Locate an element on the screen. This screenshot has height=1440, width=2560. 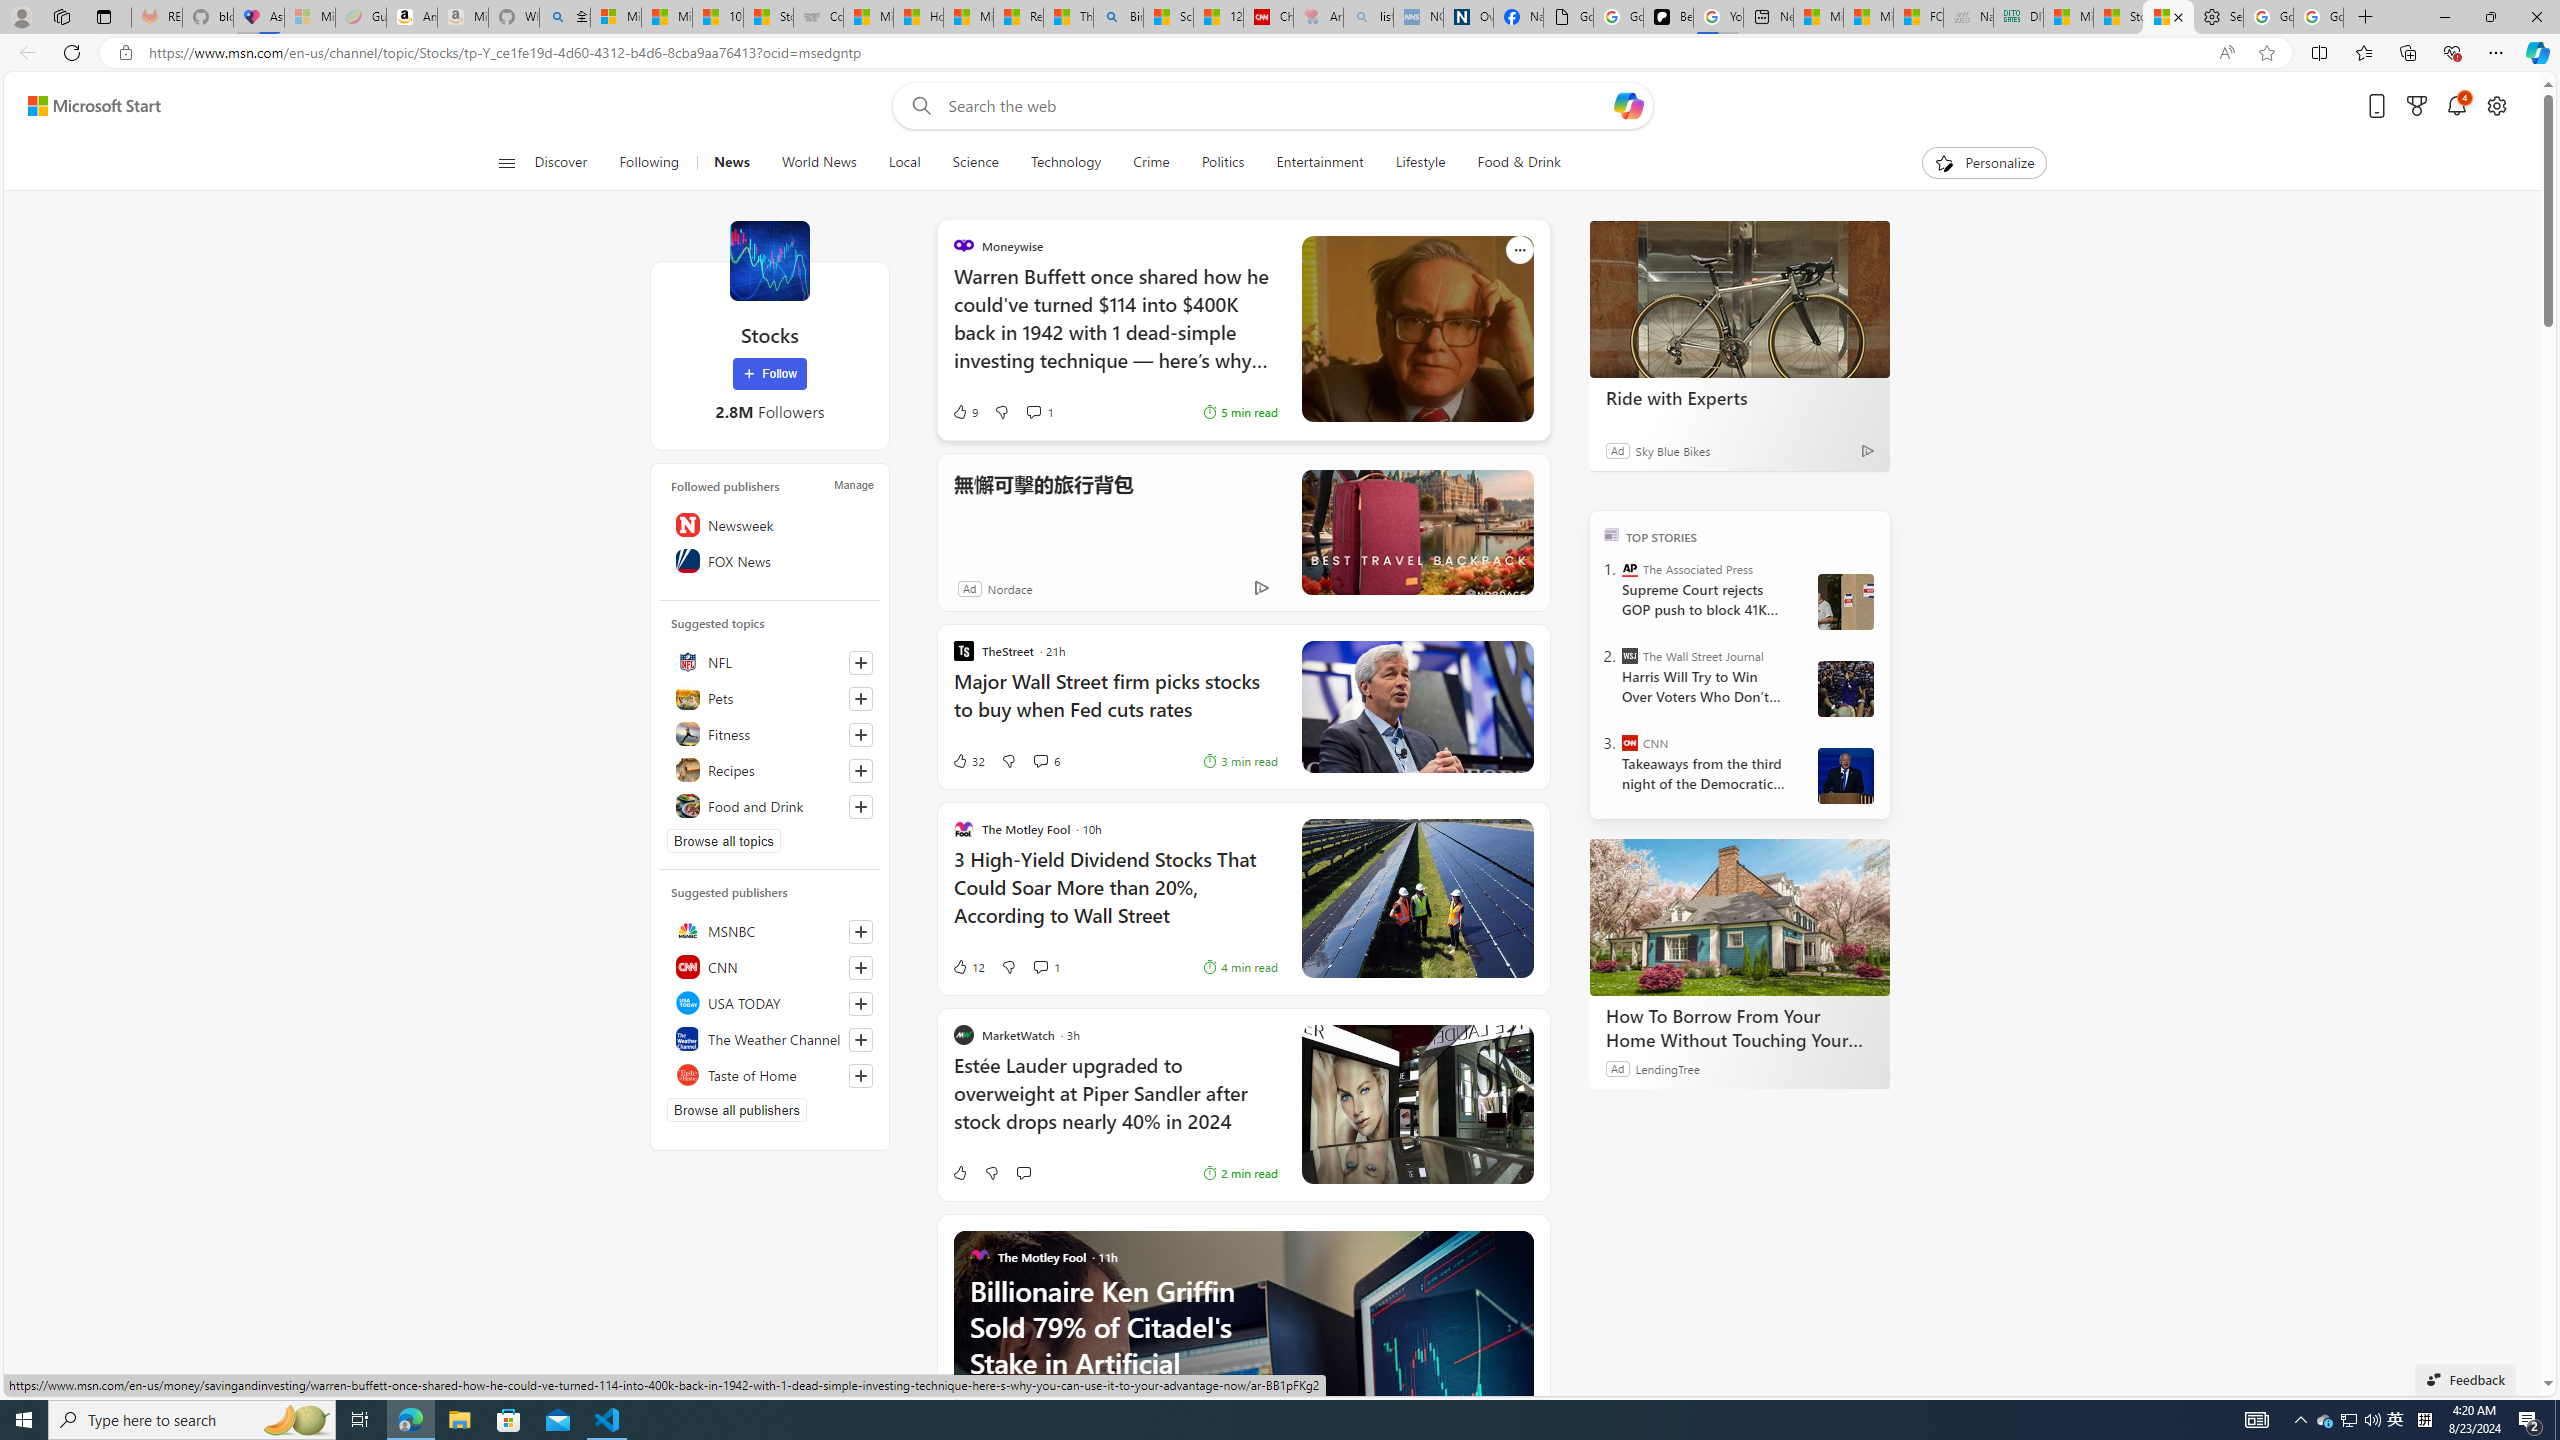
MSNBC is located at coordinates (770, 930).